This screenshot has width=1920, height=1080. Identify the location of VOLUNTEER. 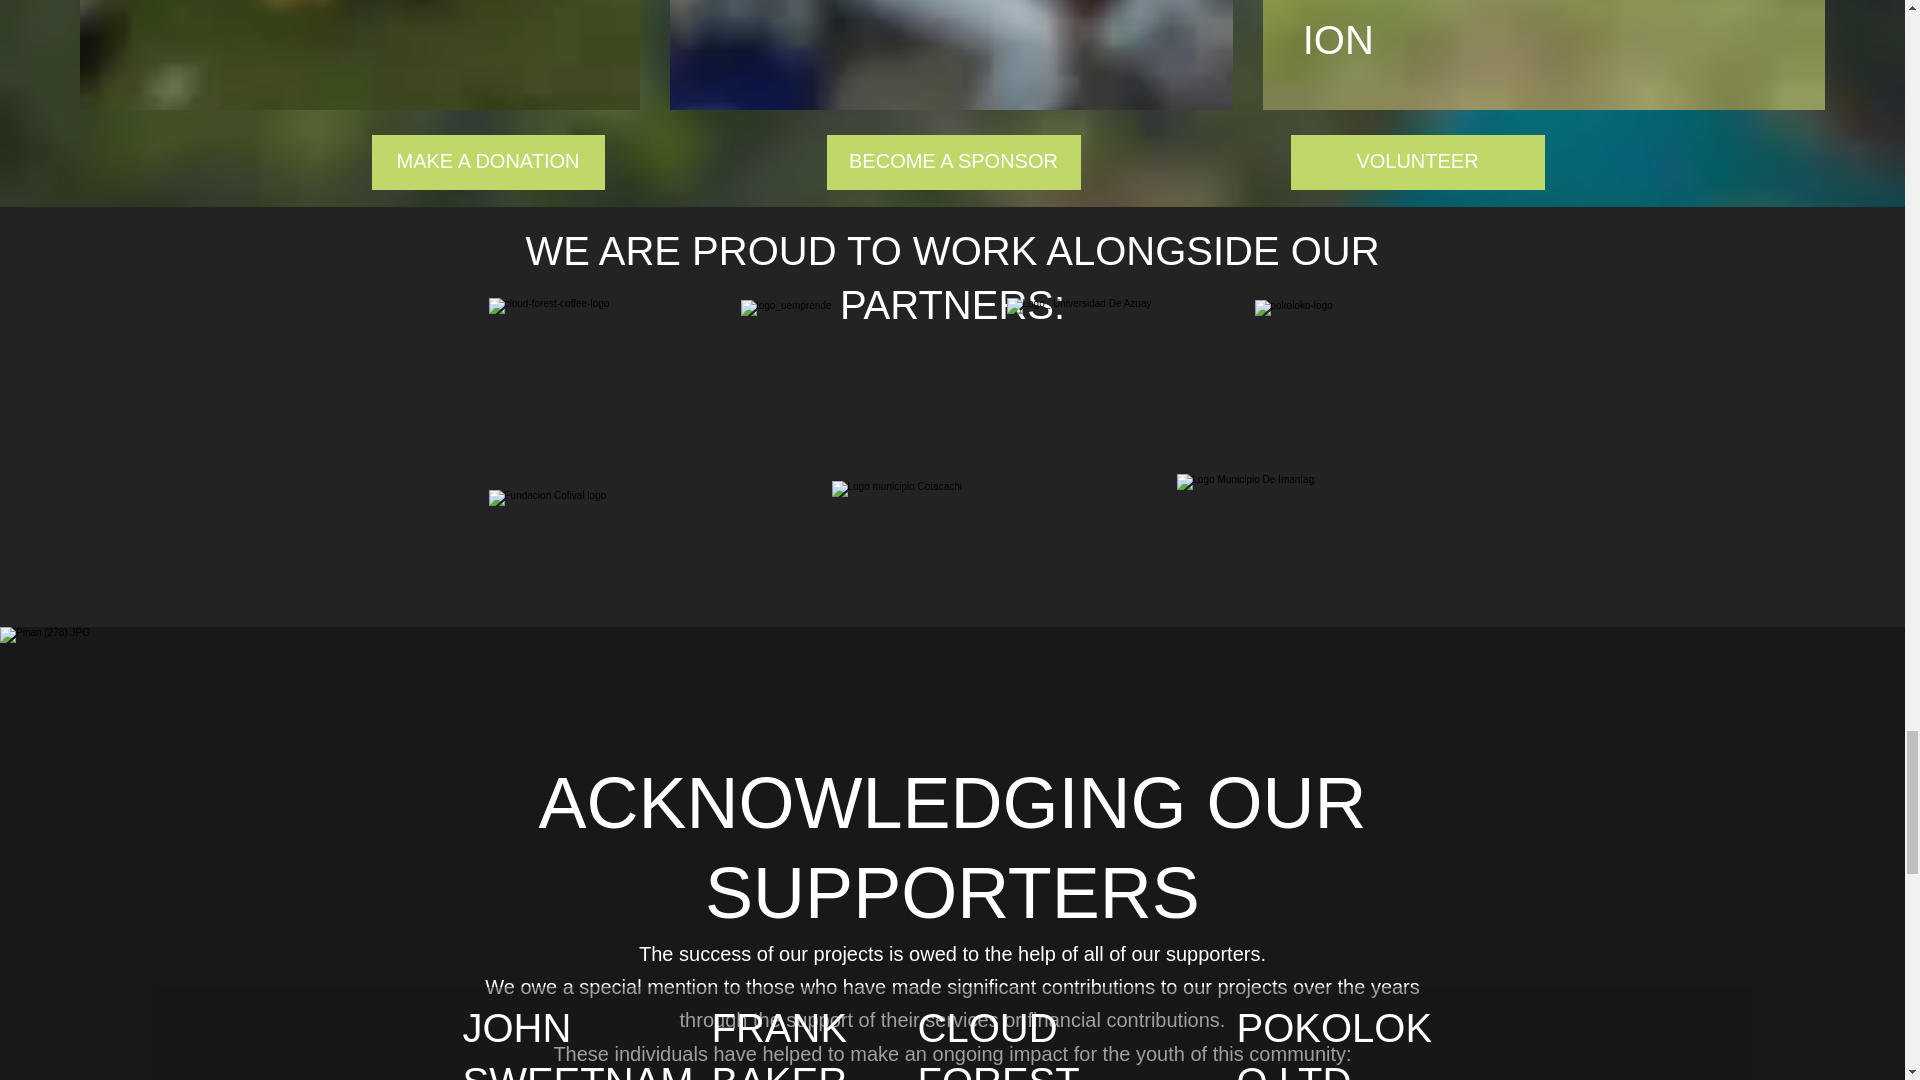
(1416, 162).